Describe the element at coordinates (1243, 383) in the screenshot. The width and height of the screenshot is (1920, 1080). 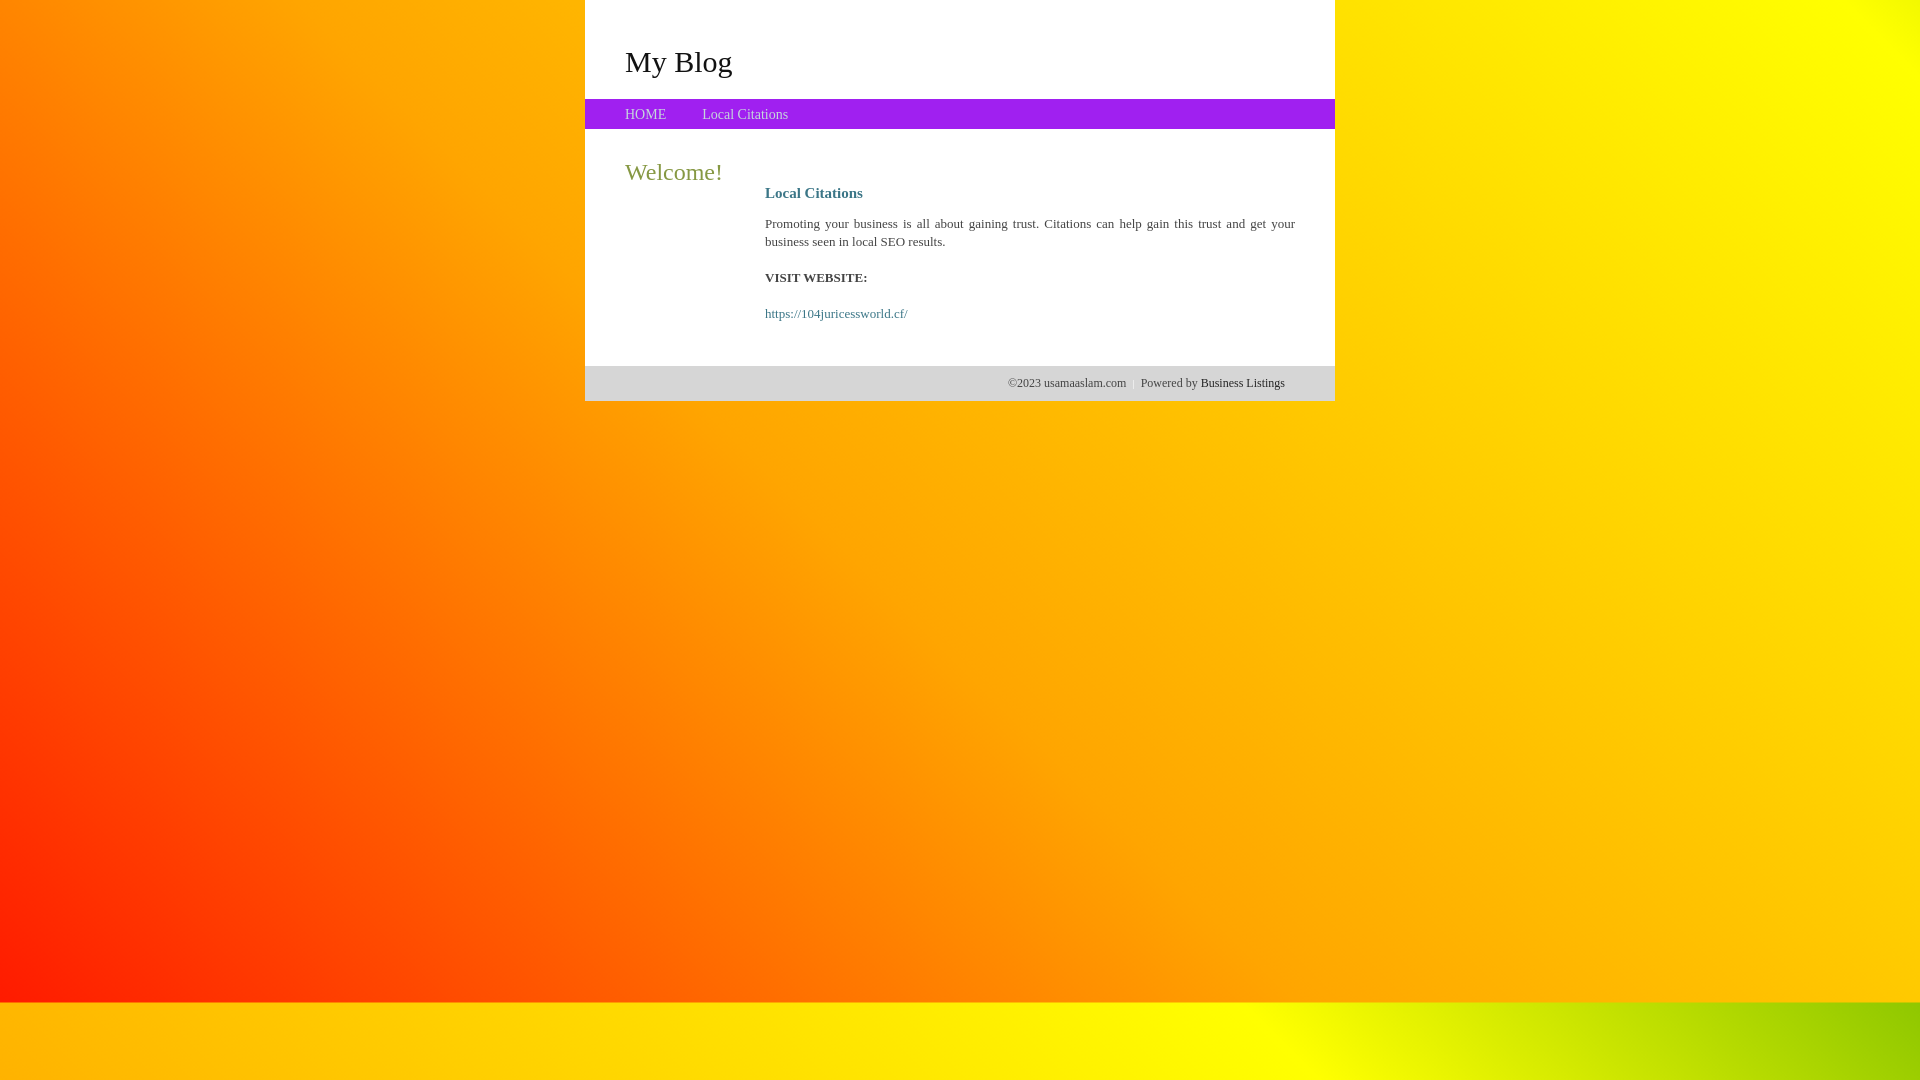
I see `Business Listings` at that location.